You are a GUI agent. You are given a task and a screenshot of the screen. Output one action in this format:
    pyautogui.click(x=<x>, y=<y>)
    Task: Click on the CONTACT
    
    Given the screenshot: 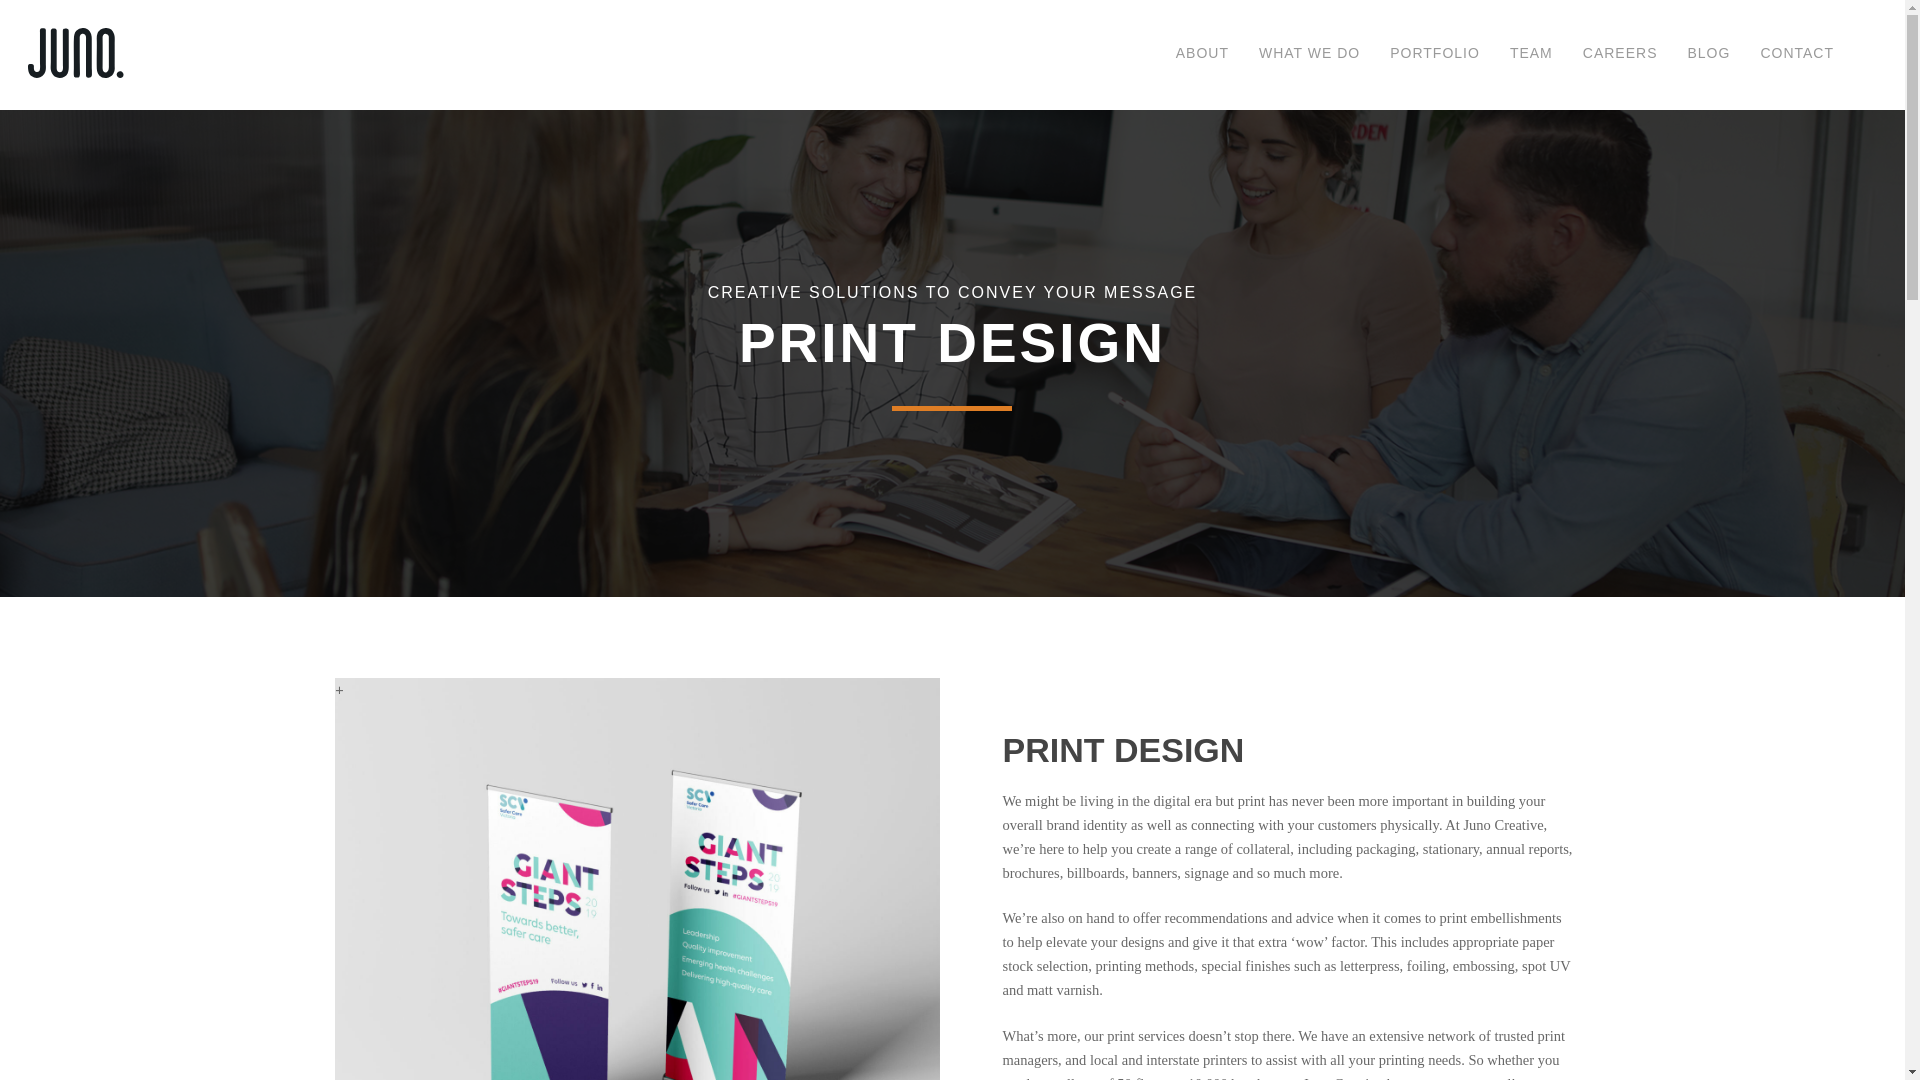 What is the action you would take?
    pyautogui.click(x=1796, y=52)
    